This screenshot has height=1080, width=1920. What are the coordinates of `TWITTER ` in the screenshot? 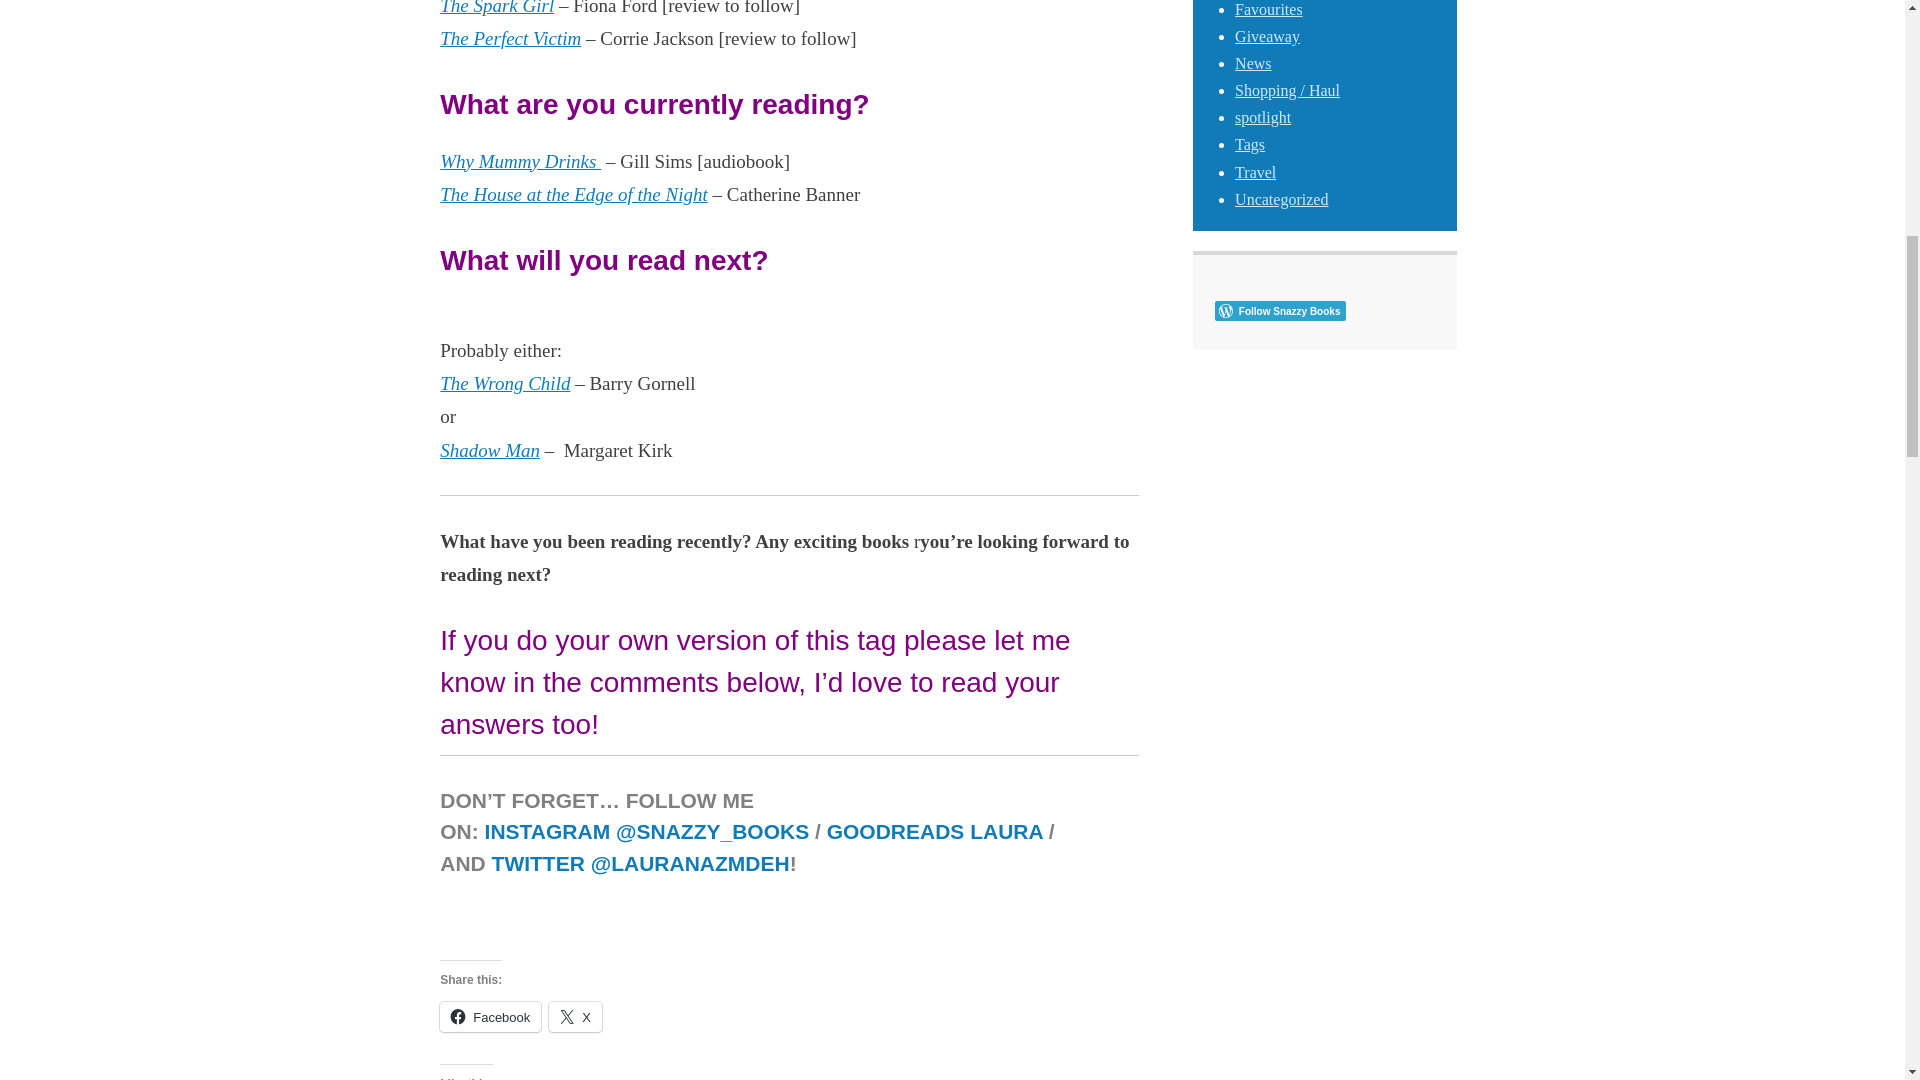 It's located at (541, 863).